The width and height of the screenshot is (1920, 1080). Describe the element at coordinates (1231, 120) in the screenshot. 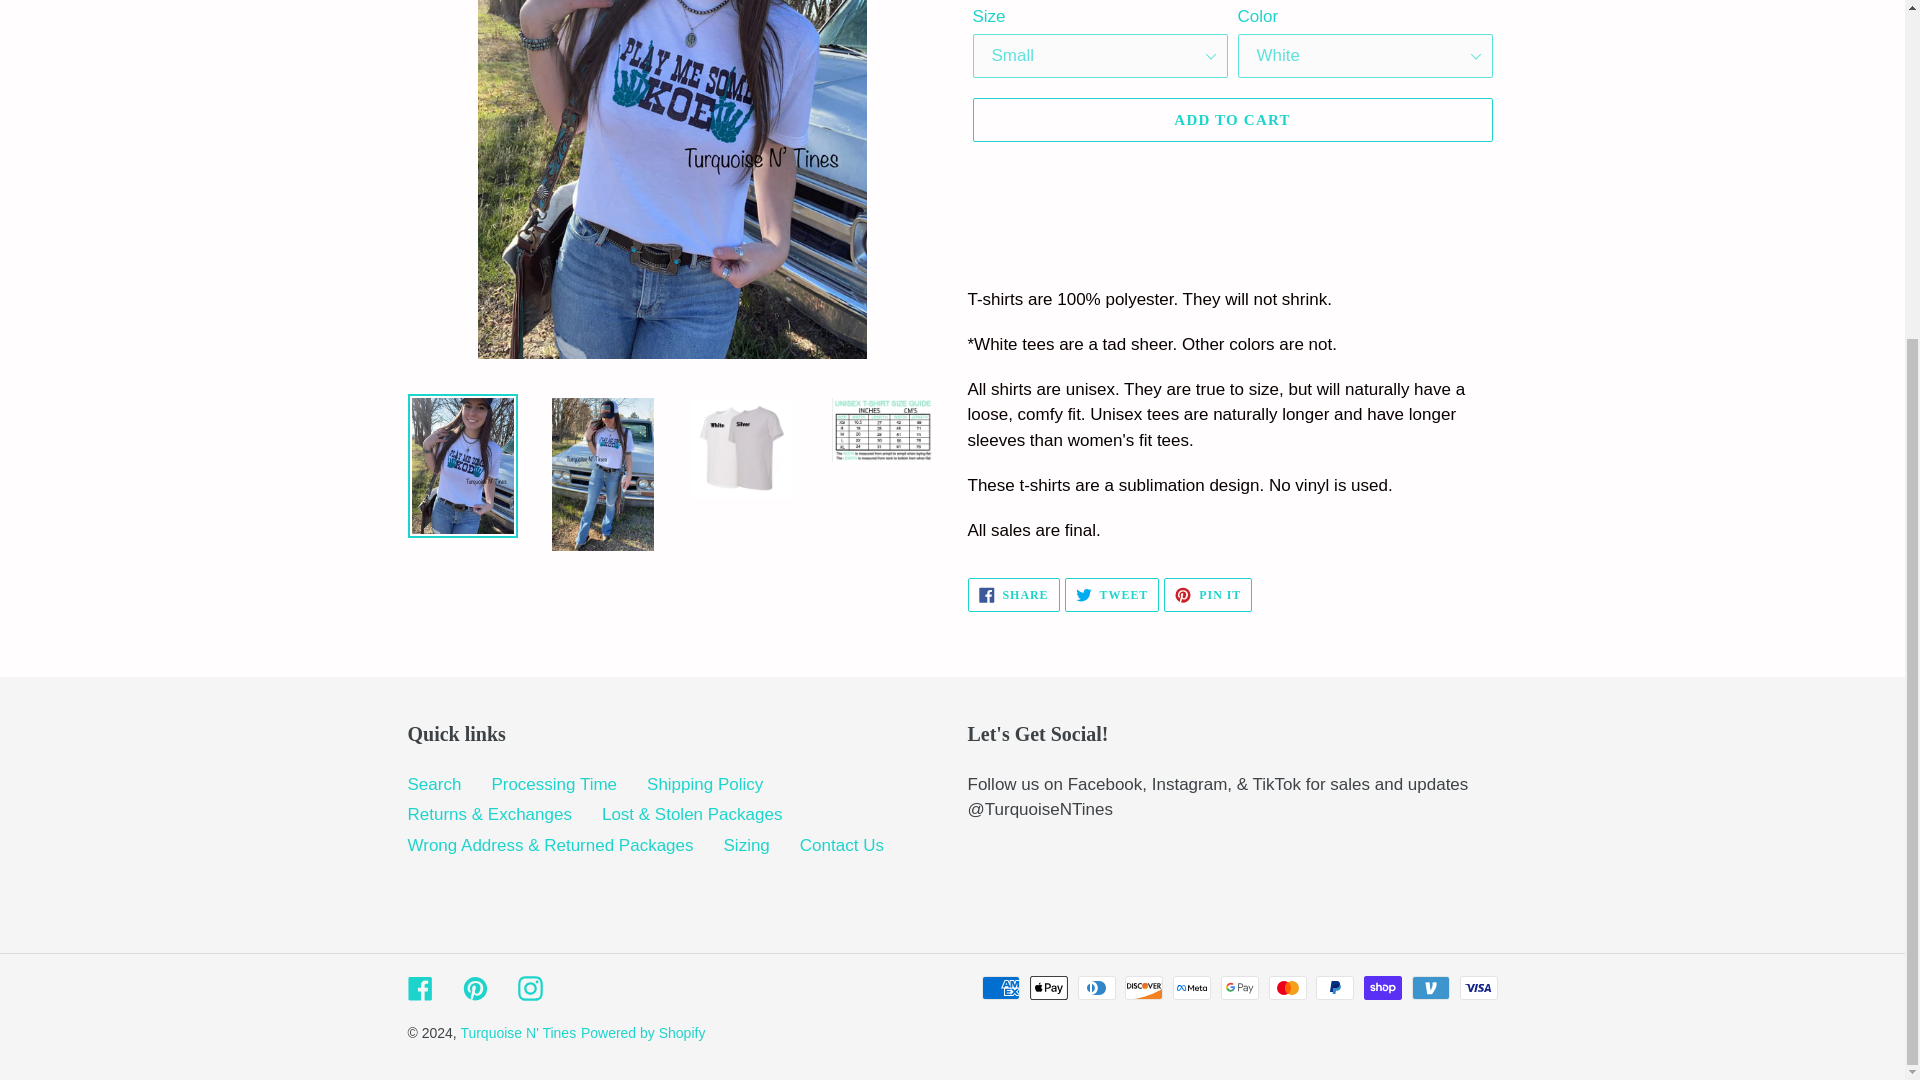

I see `ADD TO CART` at that location.